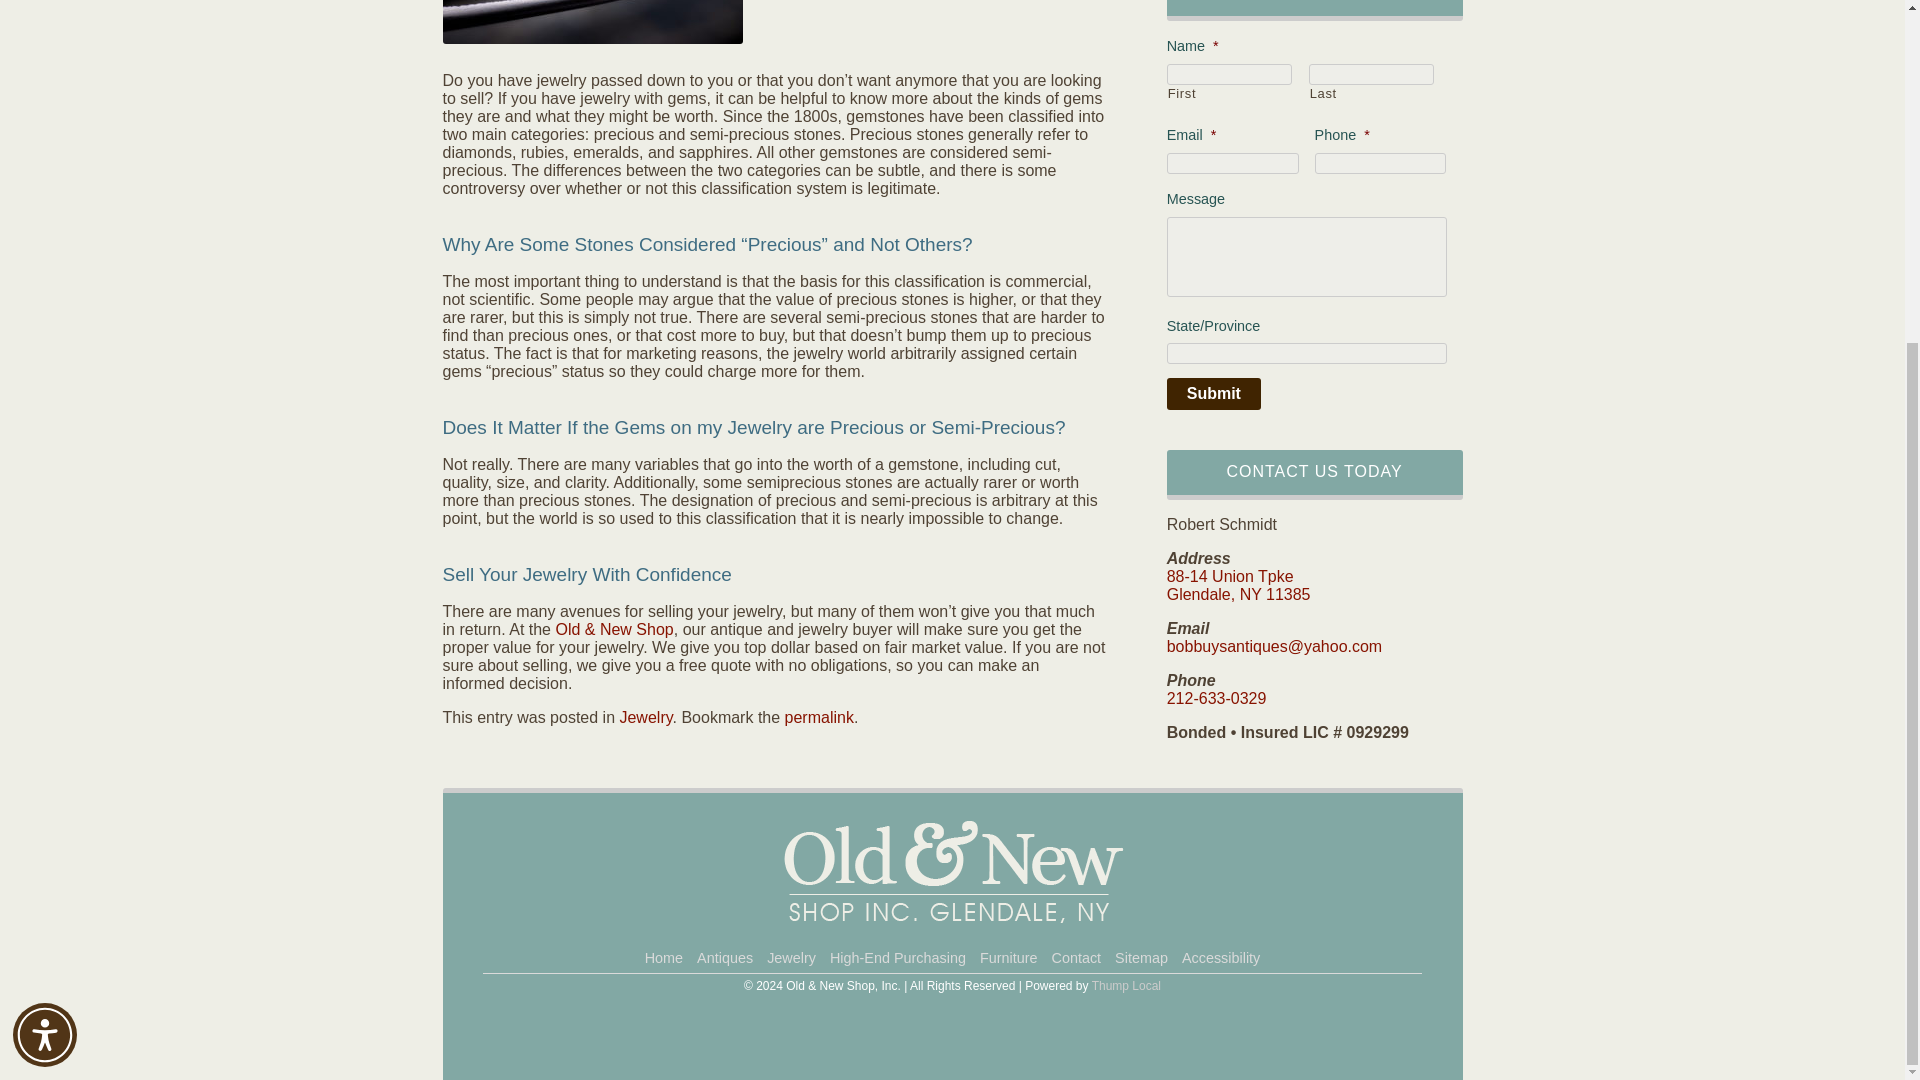 The image size is (1920, 1080). Describe the element at coordinates (1220, 958) in the screenshot. I see `Accessibility` at that location.